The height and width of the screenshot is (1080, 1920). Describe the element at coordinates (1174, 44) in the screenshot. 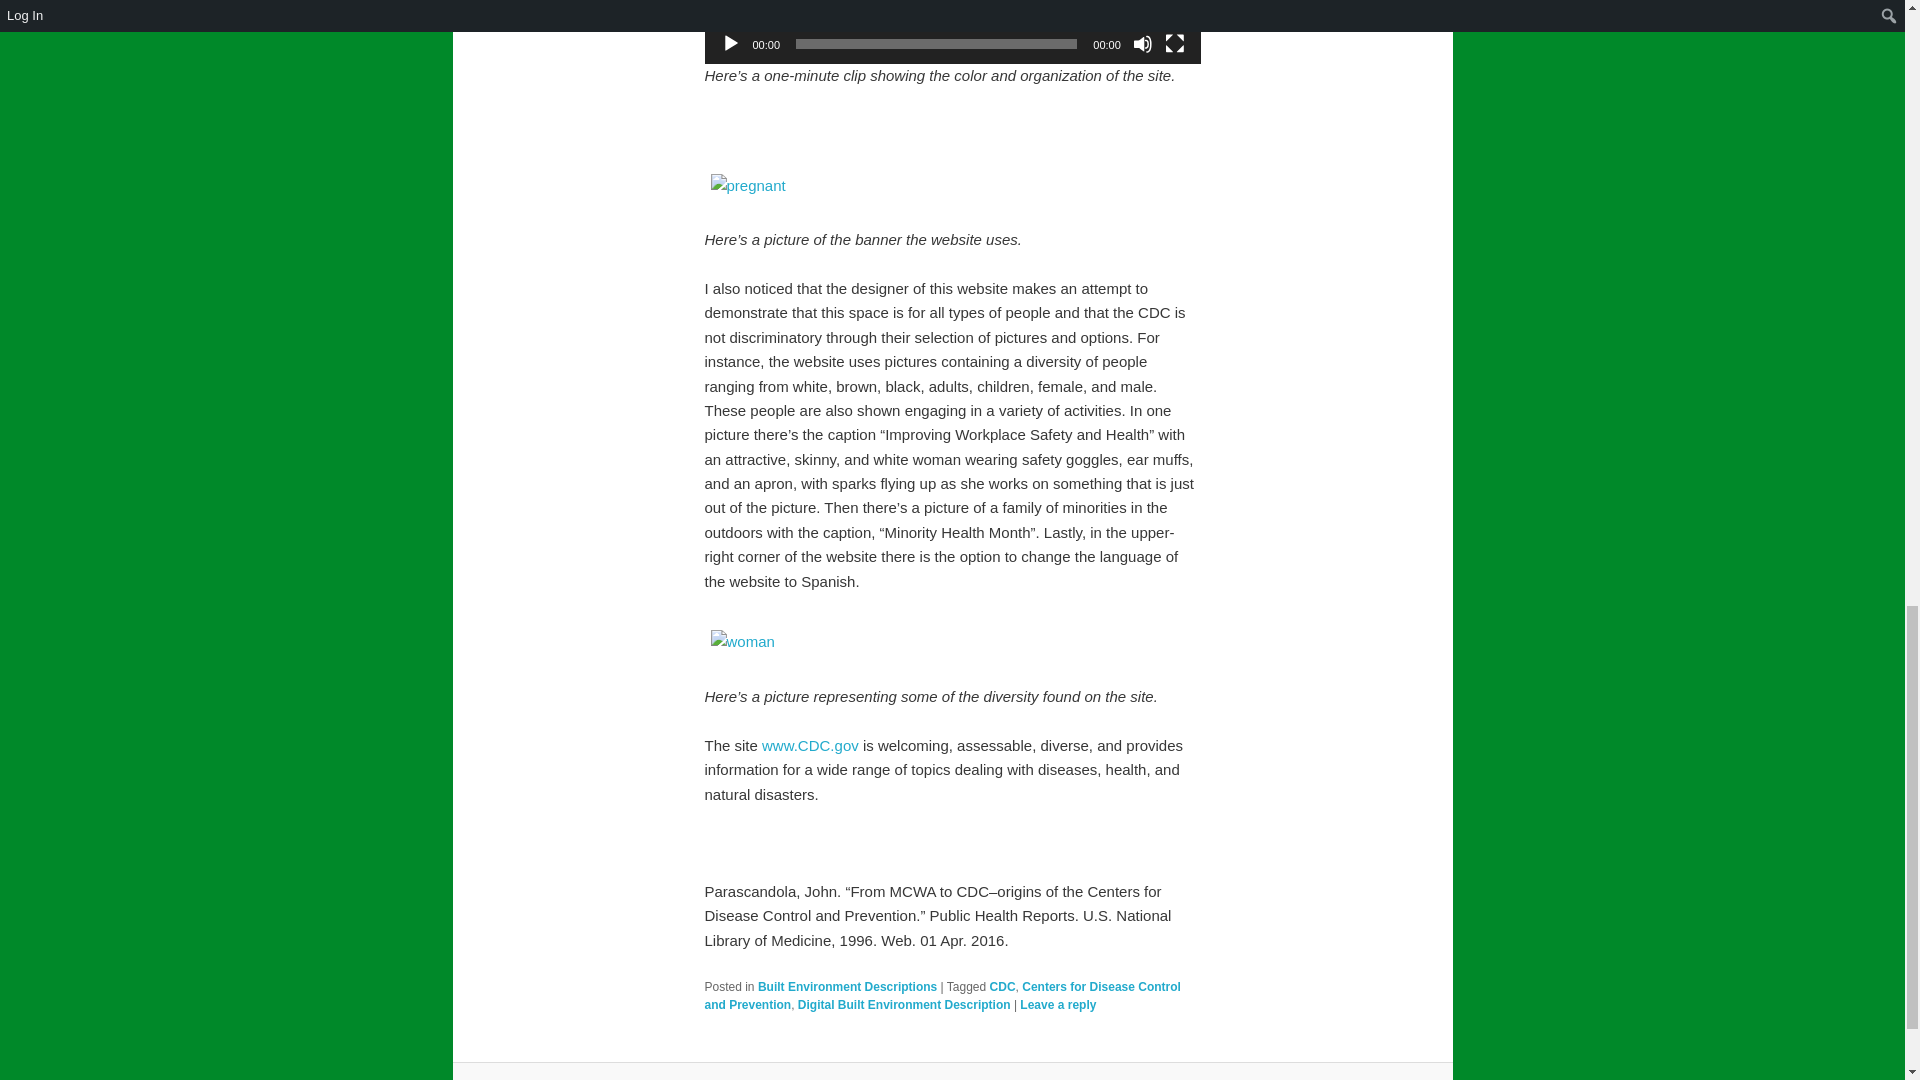

I see `Fullscreen` at that location.